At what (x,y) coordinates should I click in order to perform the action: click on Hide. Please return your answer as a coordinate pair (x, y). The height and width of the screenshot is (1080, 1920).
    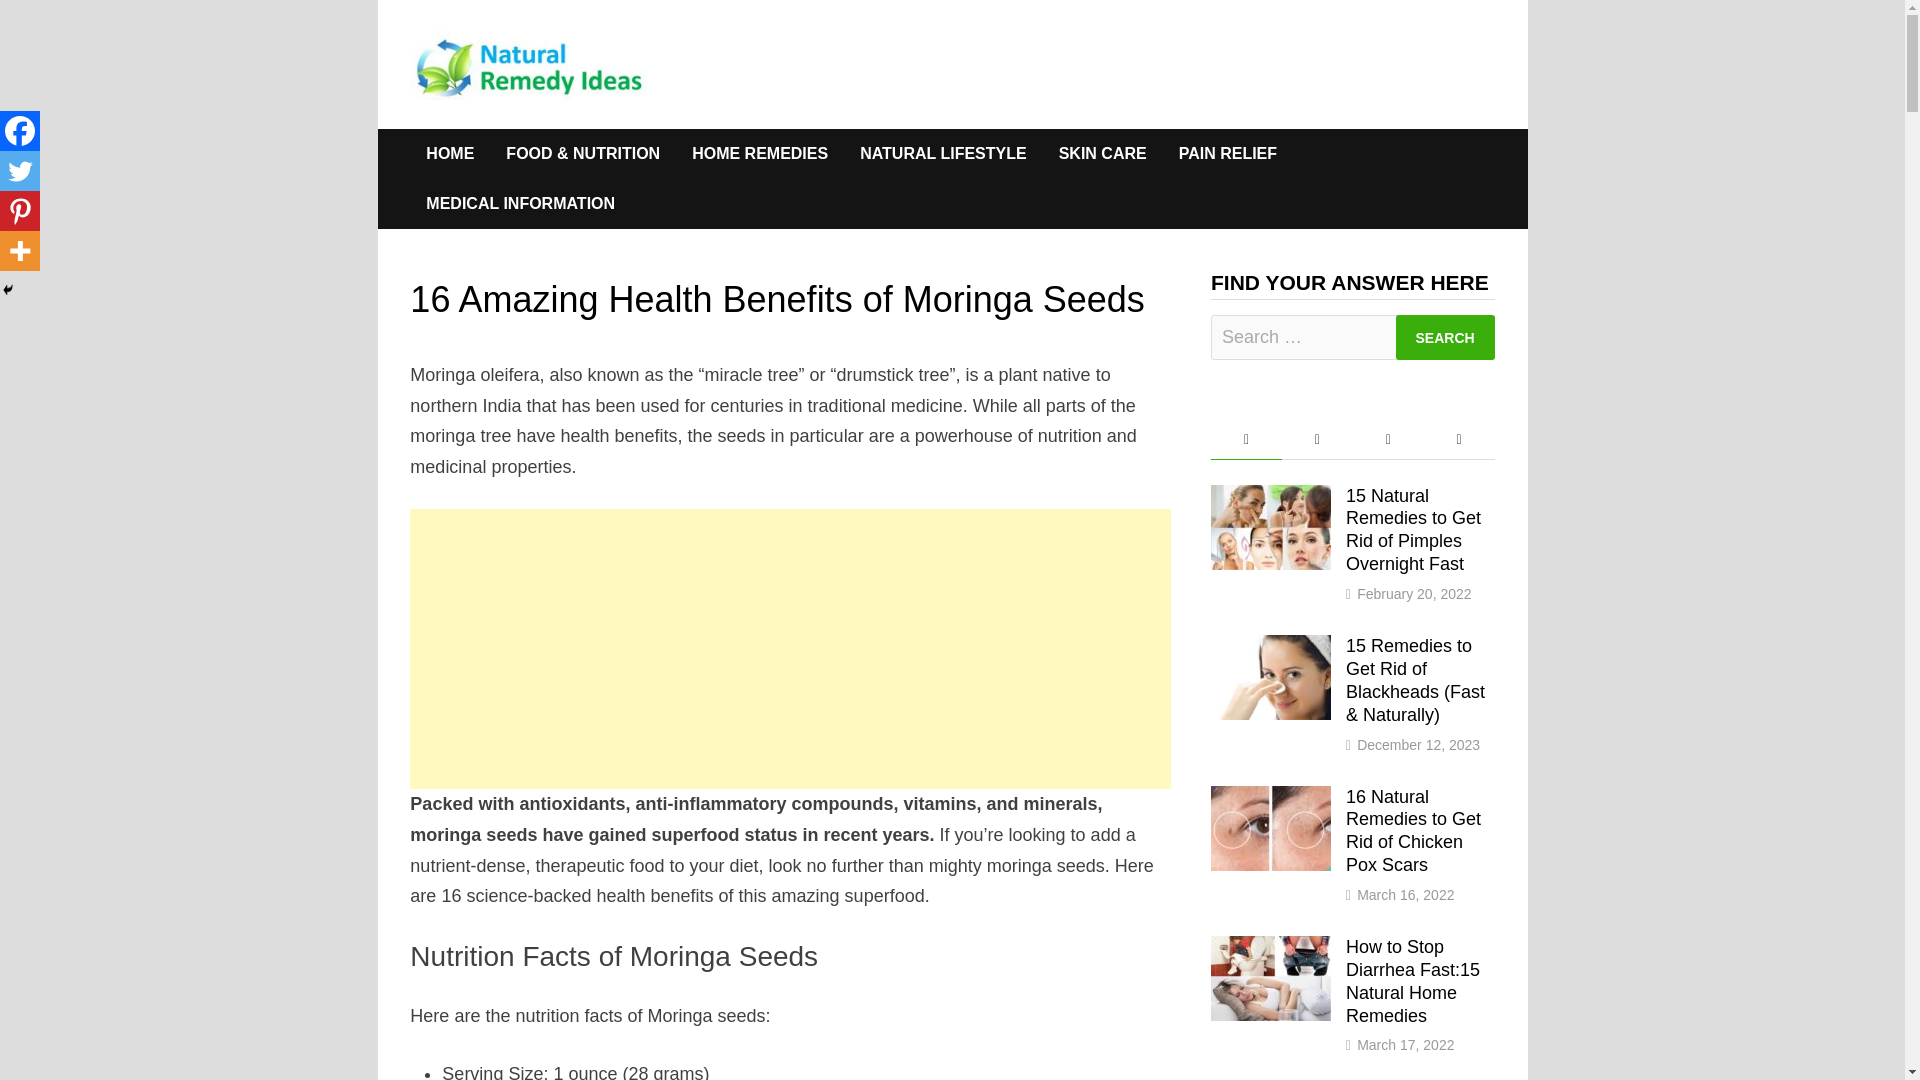
    Looking at the image, I should click on (8, 290).